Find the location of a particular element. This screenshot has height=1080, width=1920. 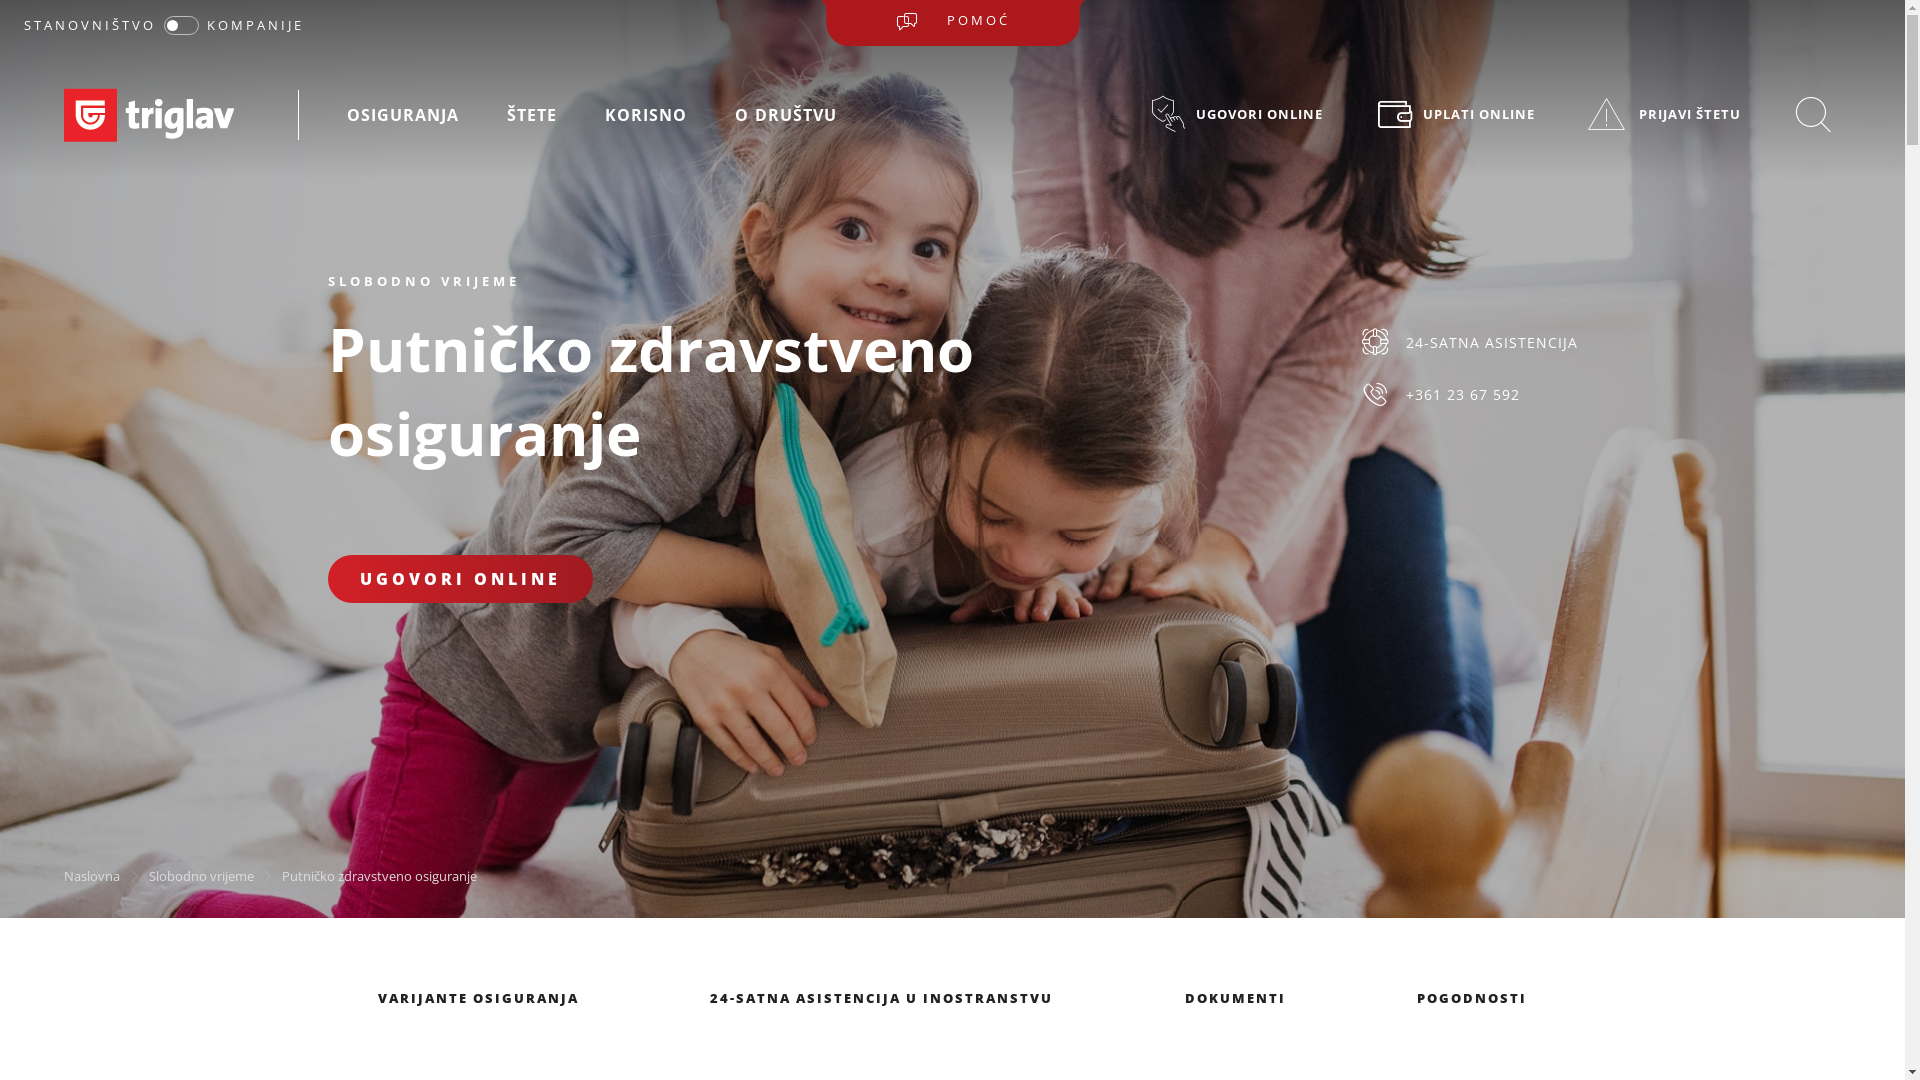

+361 23 67 592 is located at coordinates (1468, 396).